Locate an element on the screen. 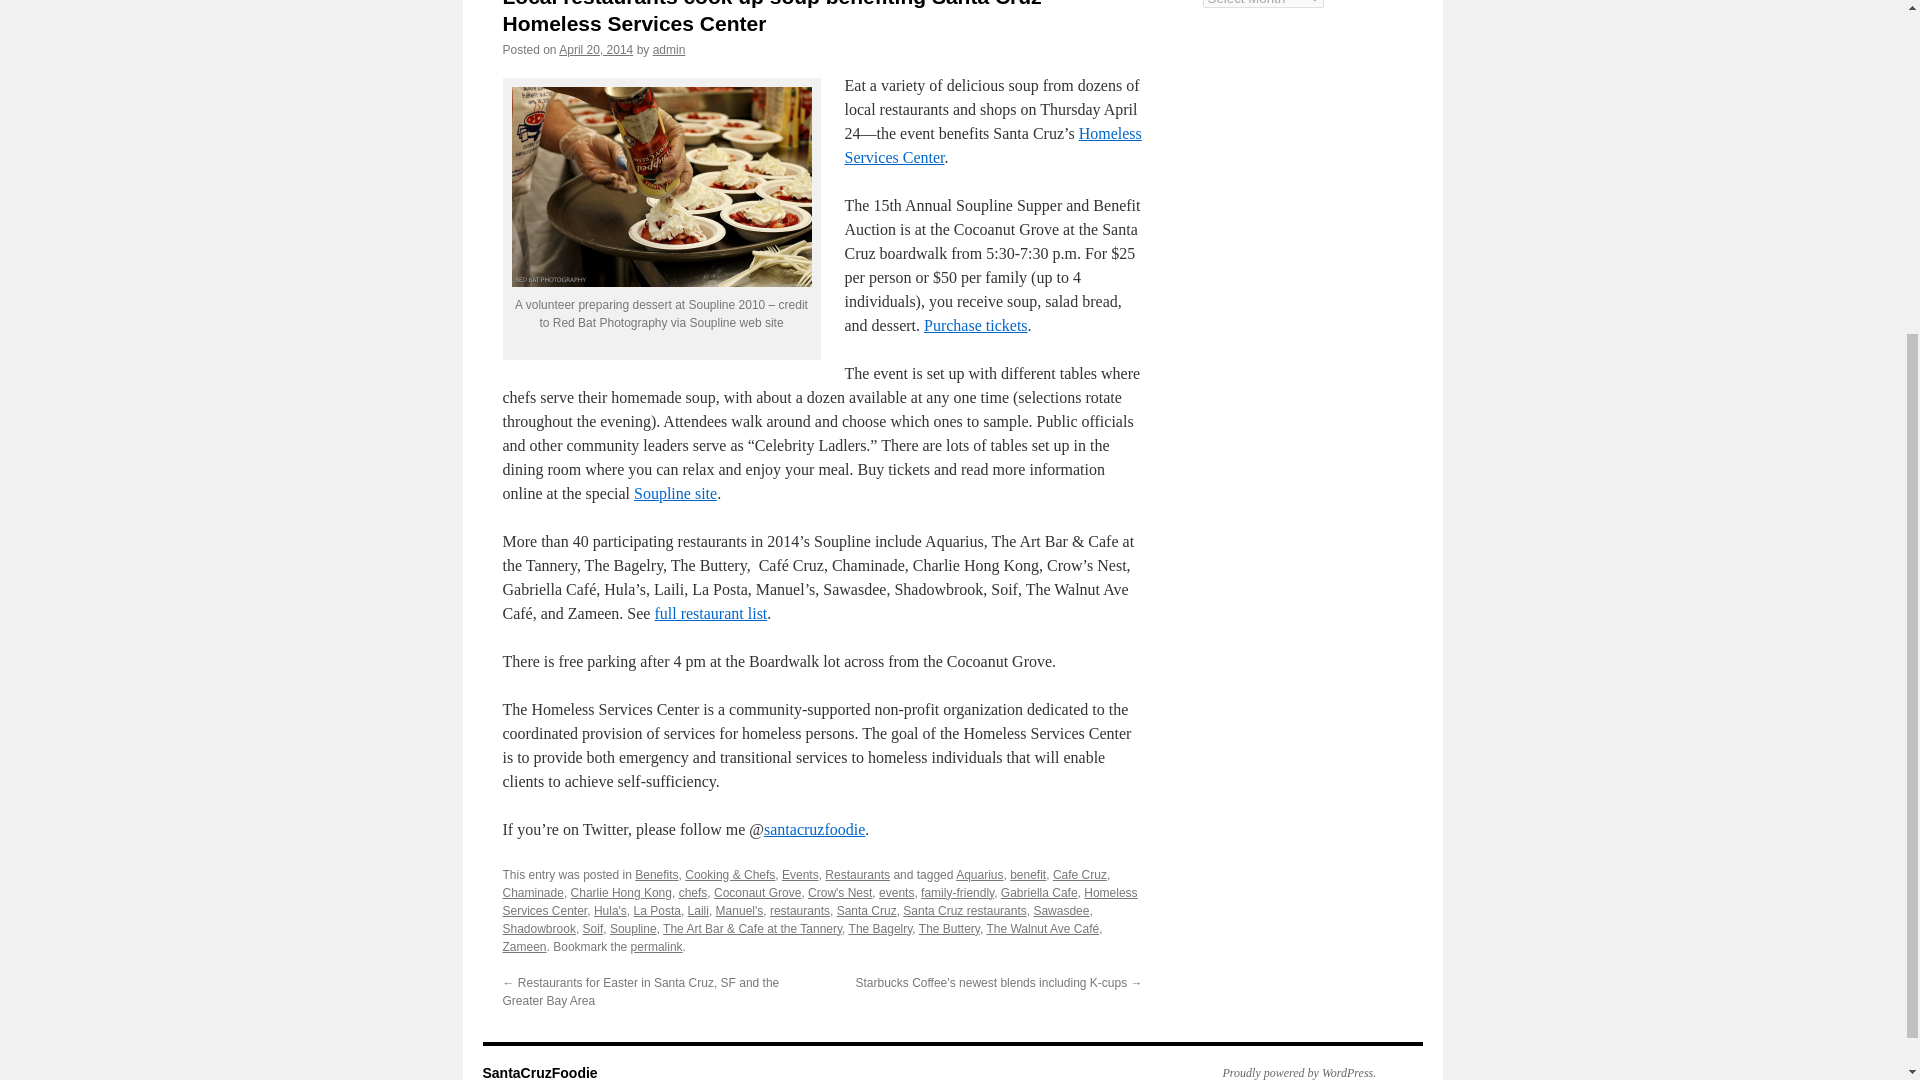  Gabriella Cafe is located at coordinates (1038, 892).